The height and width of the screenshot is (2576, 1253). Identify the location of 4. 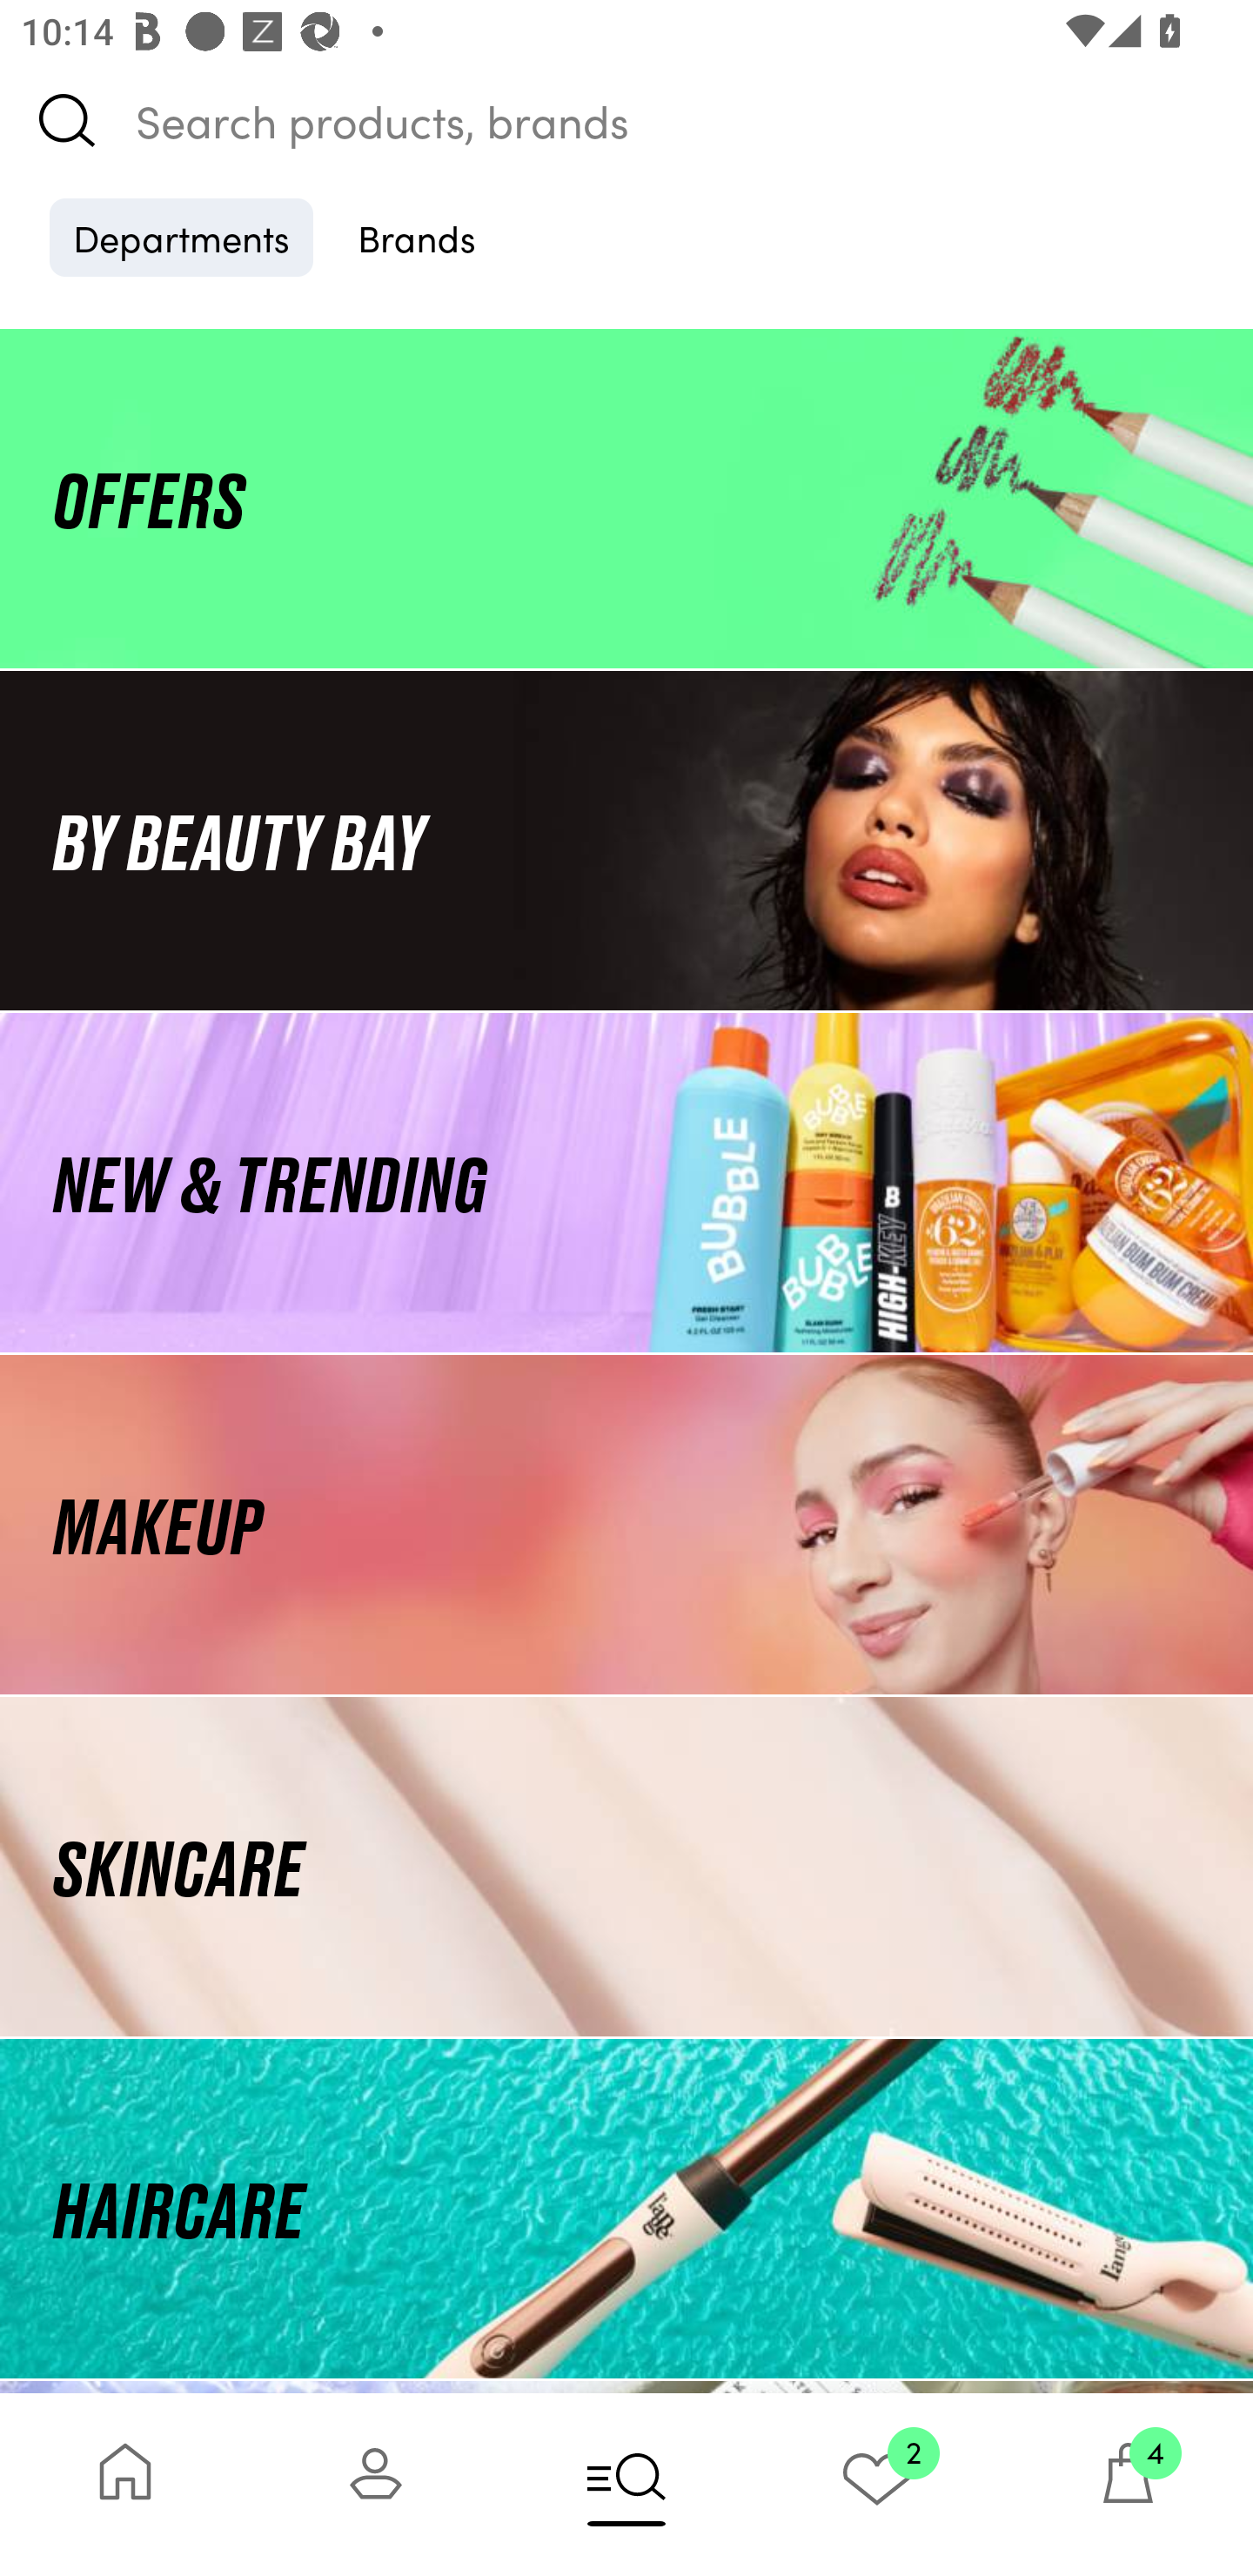
(1128, 2484).